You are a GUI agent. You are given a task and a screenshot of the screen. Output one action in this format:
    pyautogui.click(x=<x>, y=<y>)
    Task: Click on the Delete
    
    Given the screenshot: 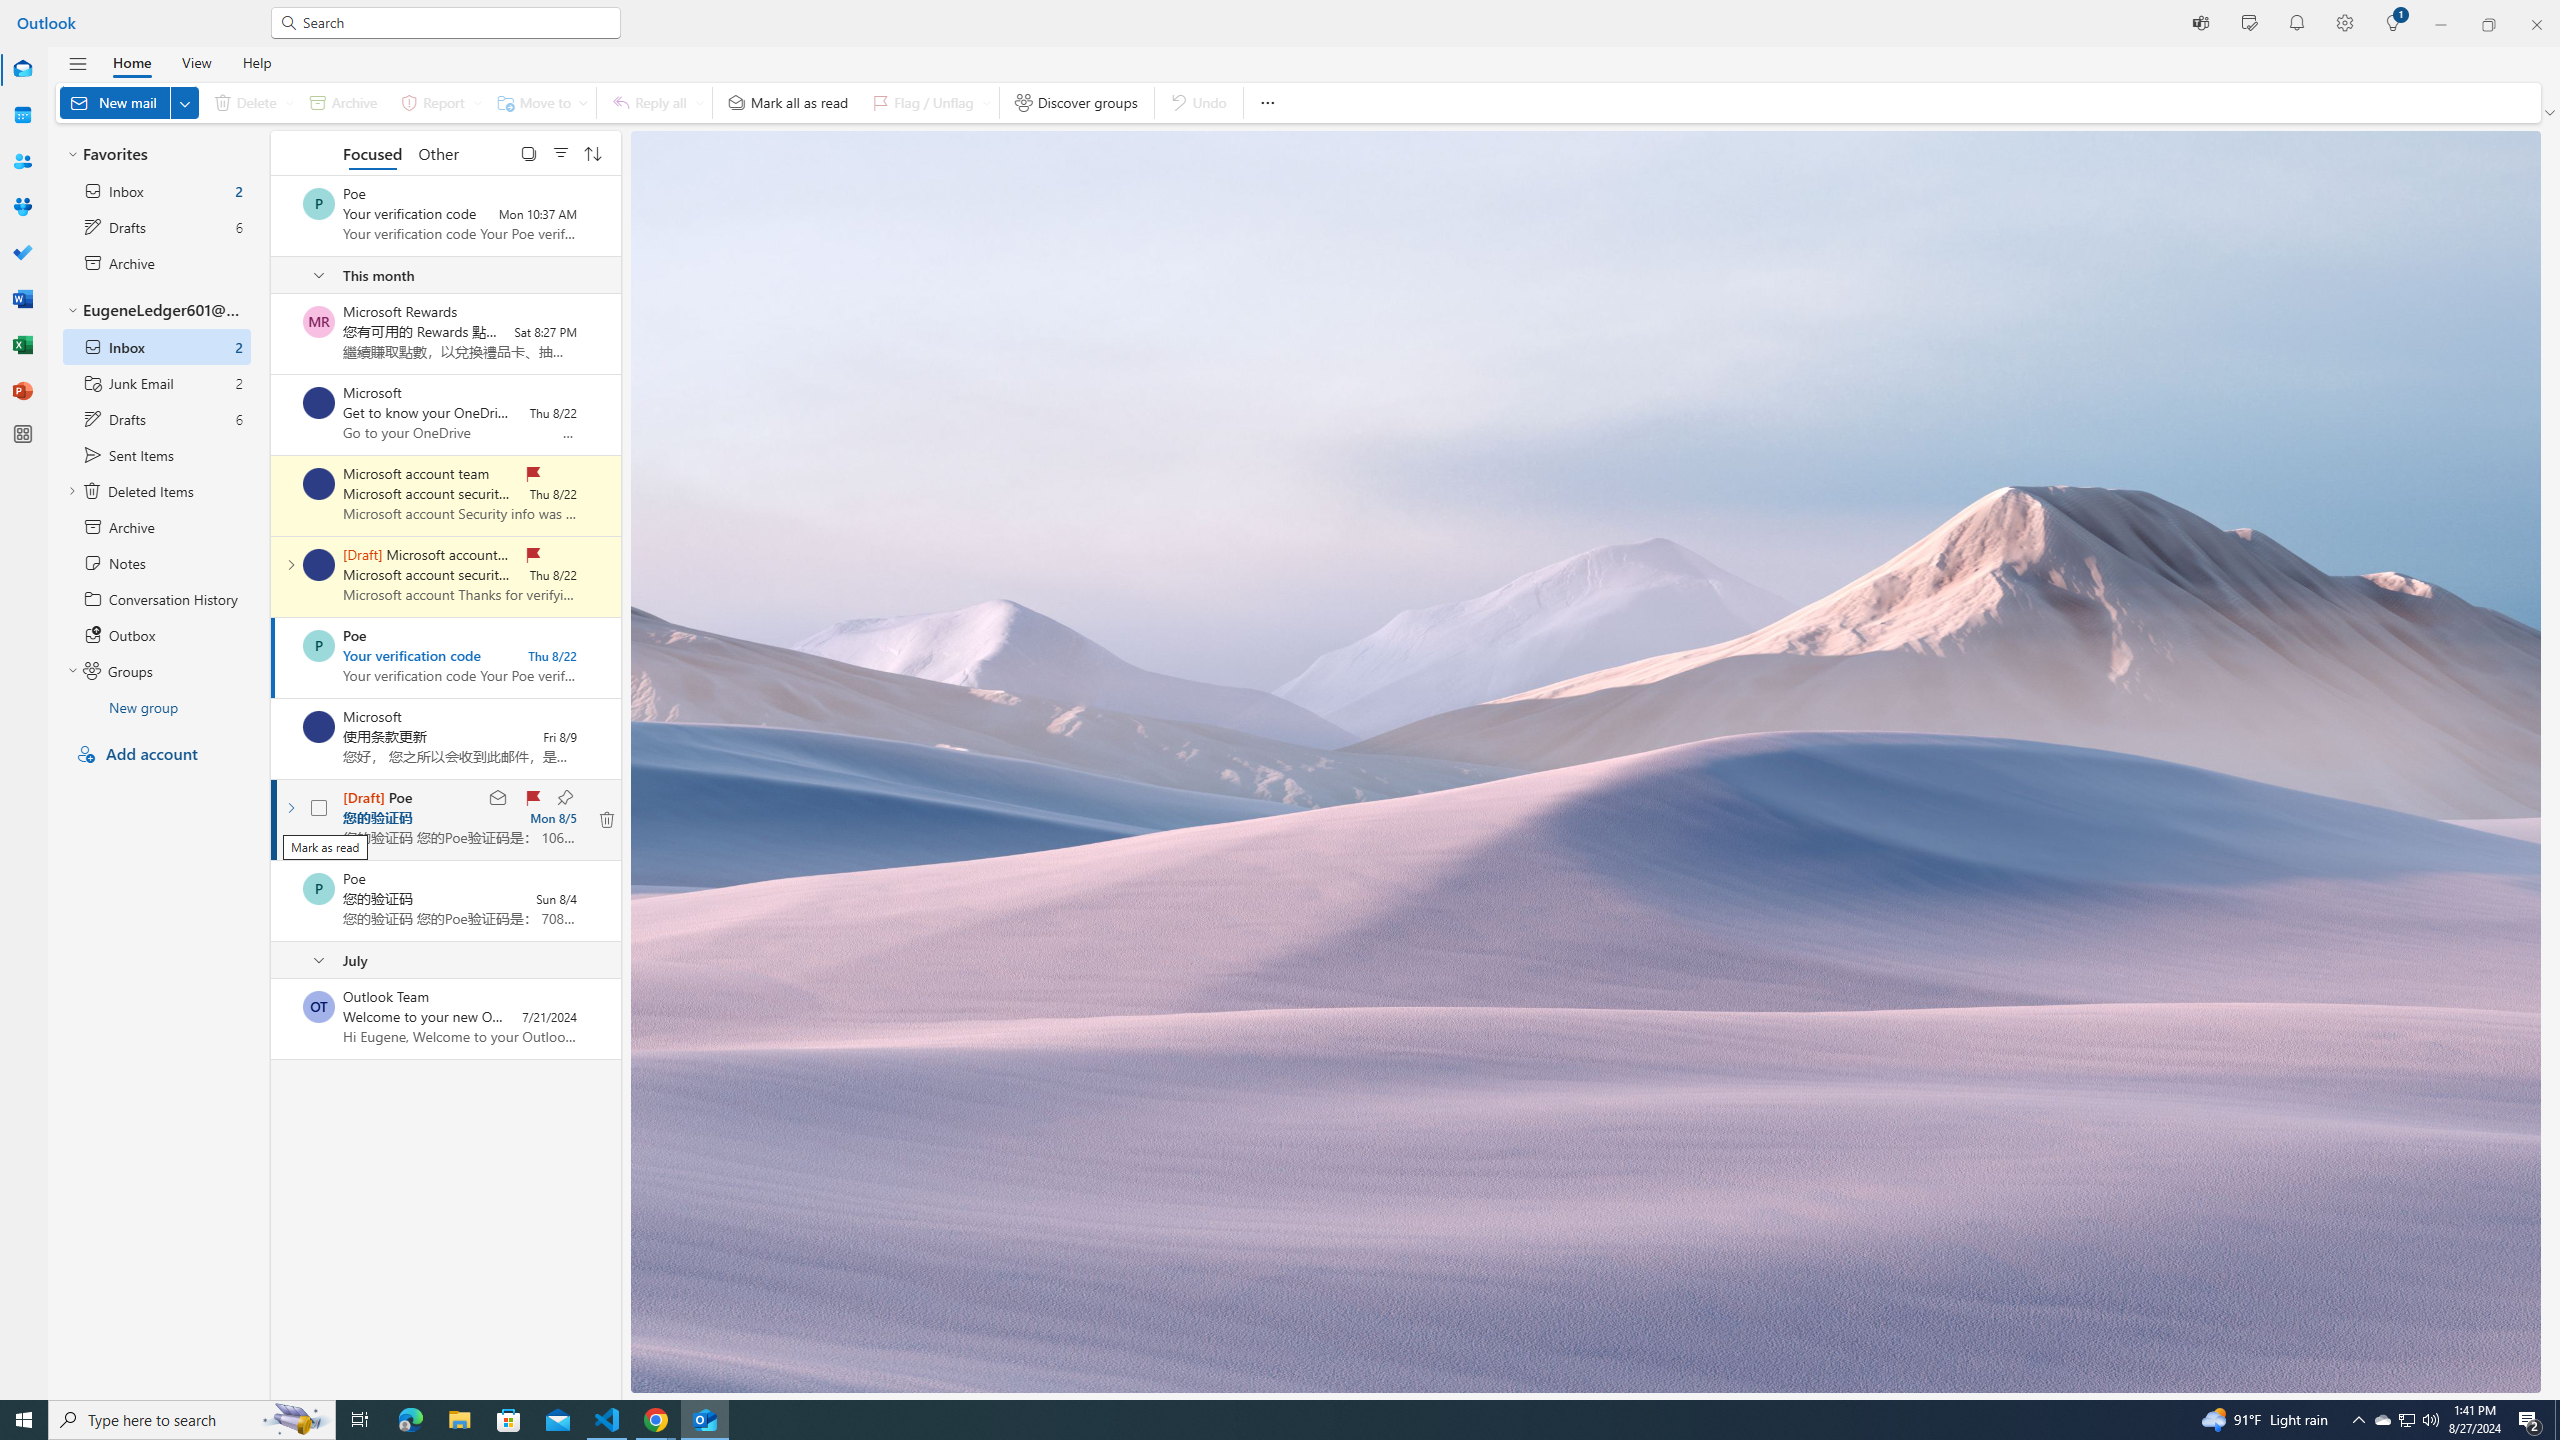 What is the action you would take?
    pyautogui.click(x=249, y=102)
    